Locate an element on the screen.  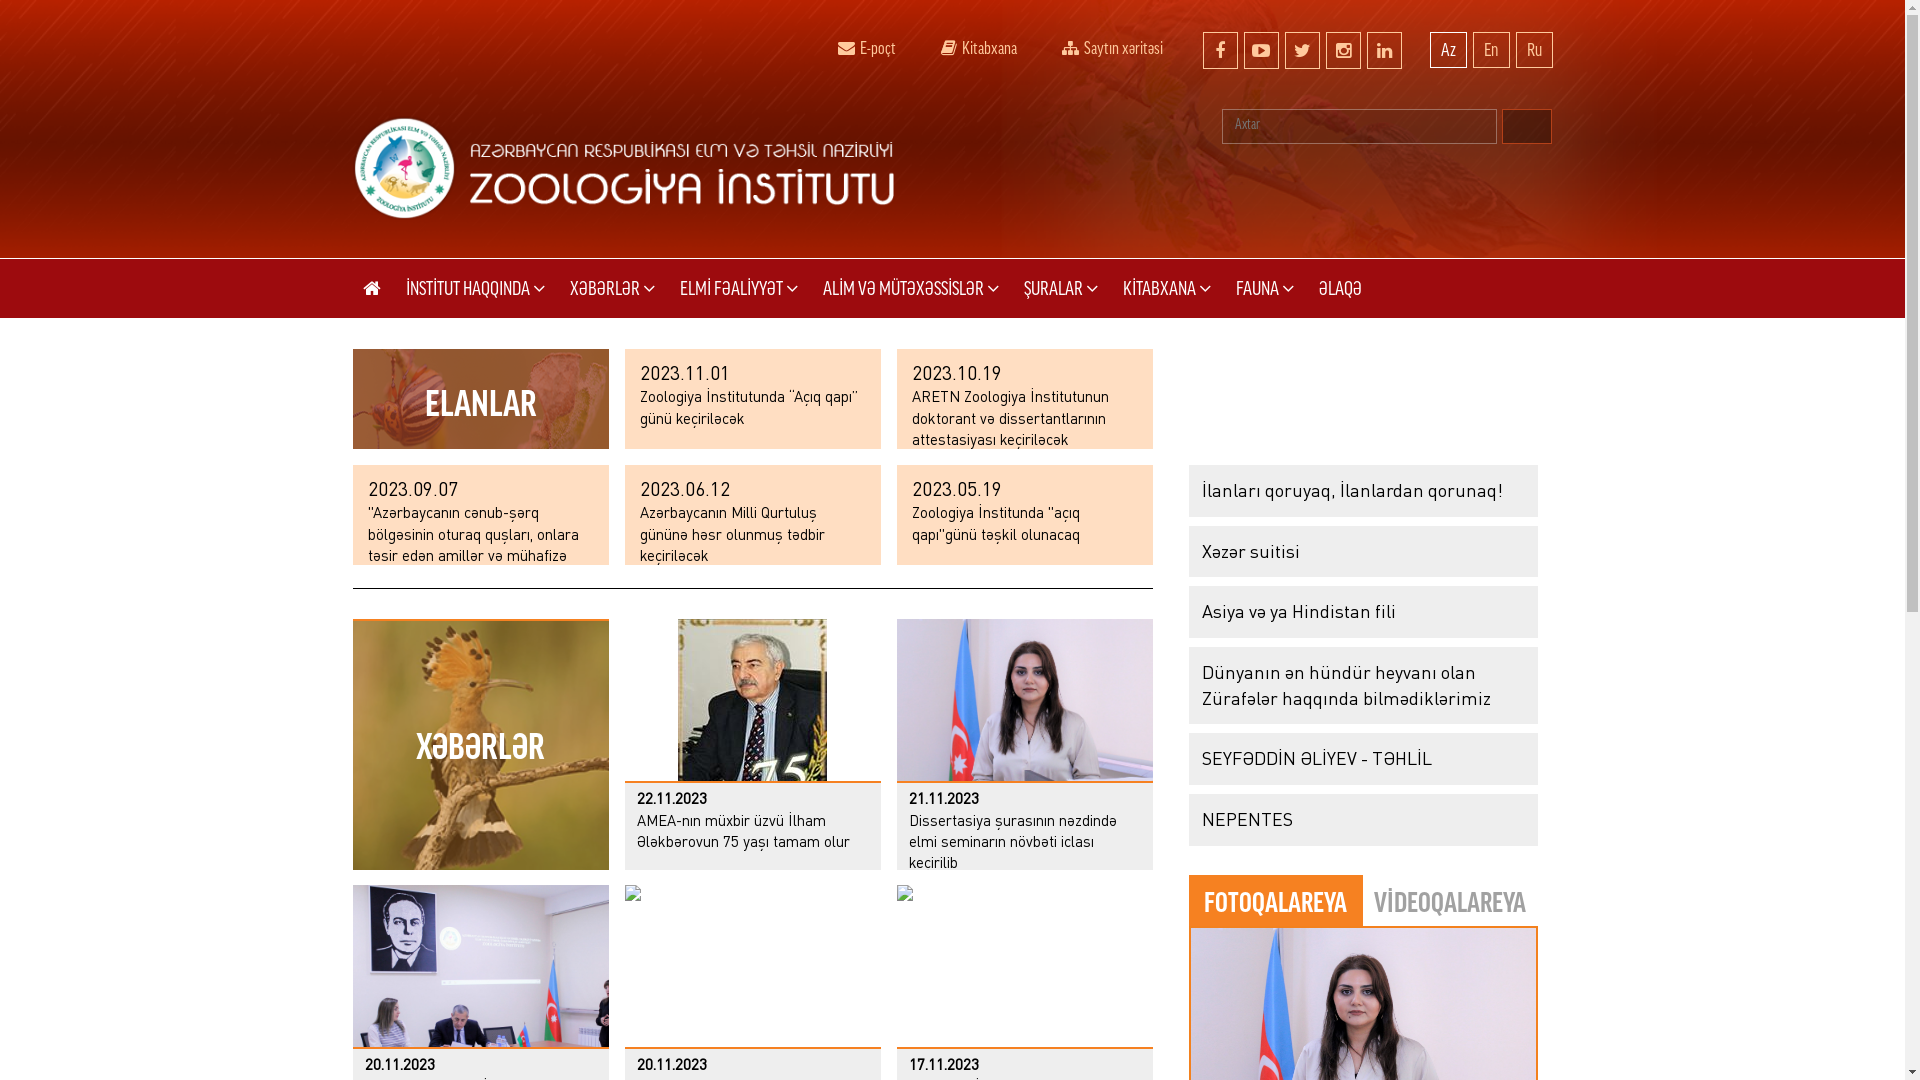
Kitabxana is located at coordinates (978, 46).